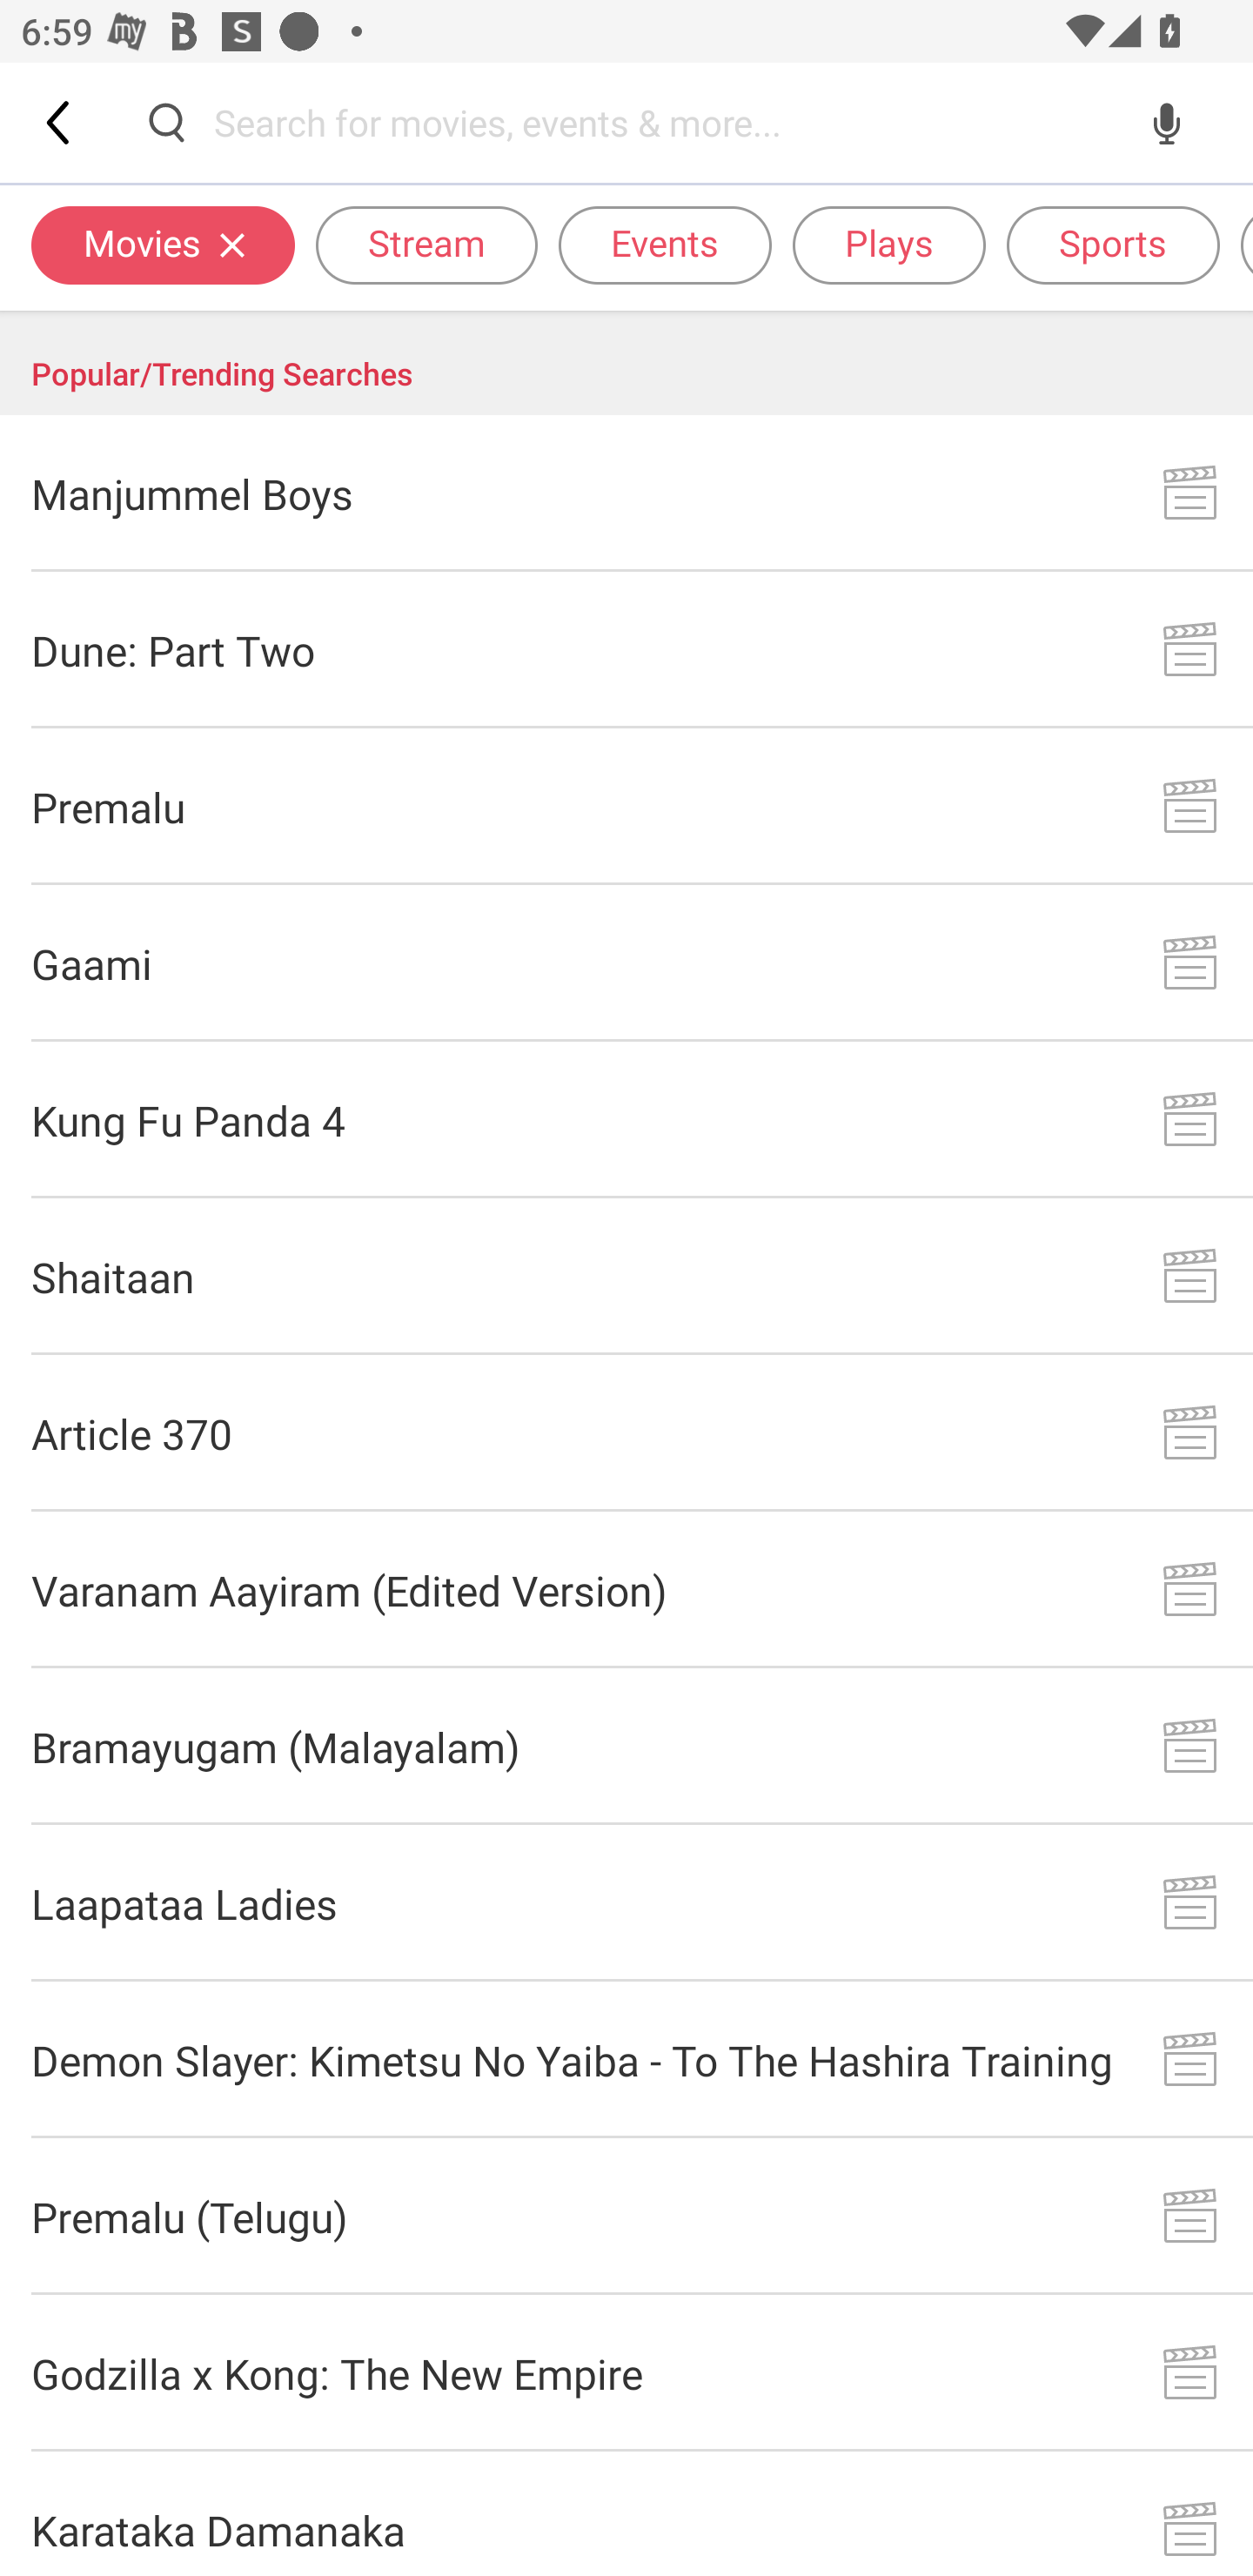 This screenshot has height=2576, width=1253. What do you see at coordinates (626, 1902) in the screenshot?
I see `Laapataa Ladies` at bounding box center [626, 1902].